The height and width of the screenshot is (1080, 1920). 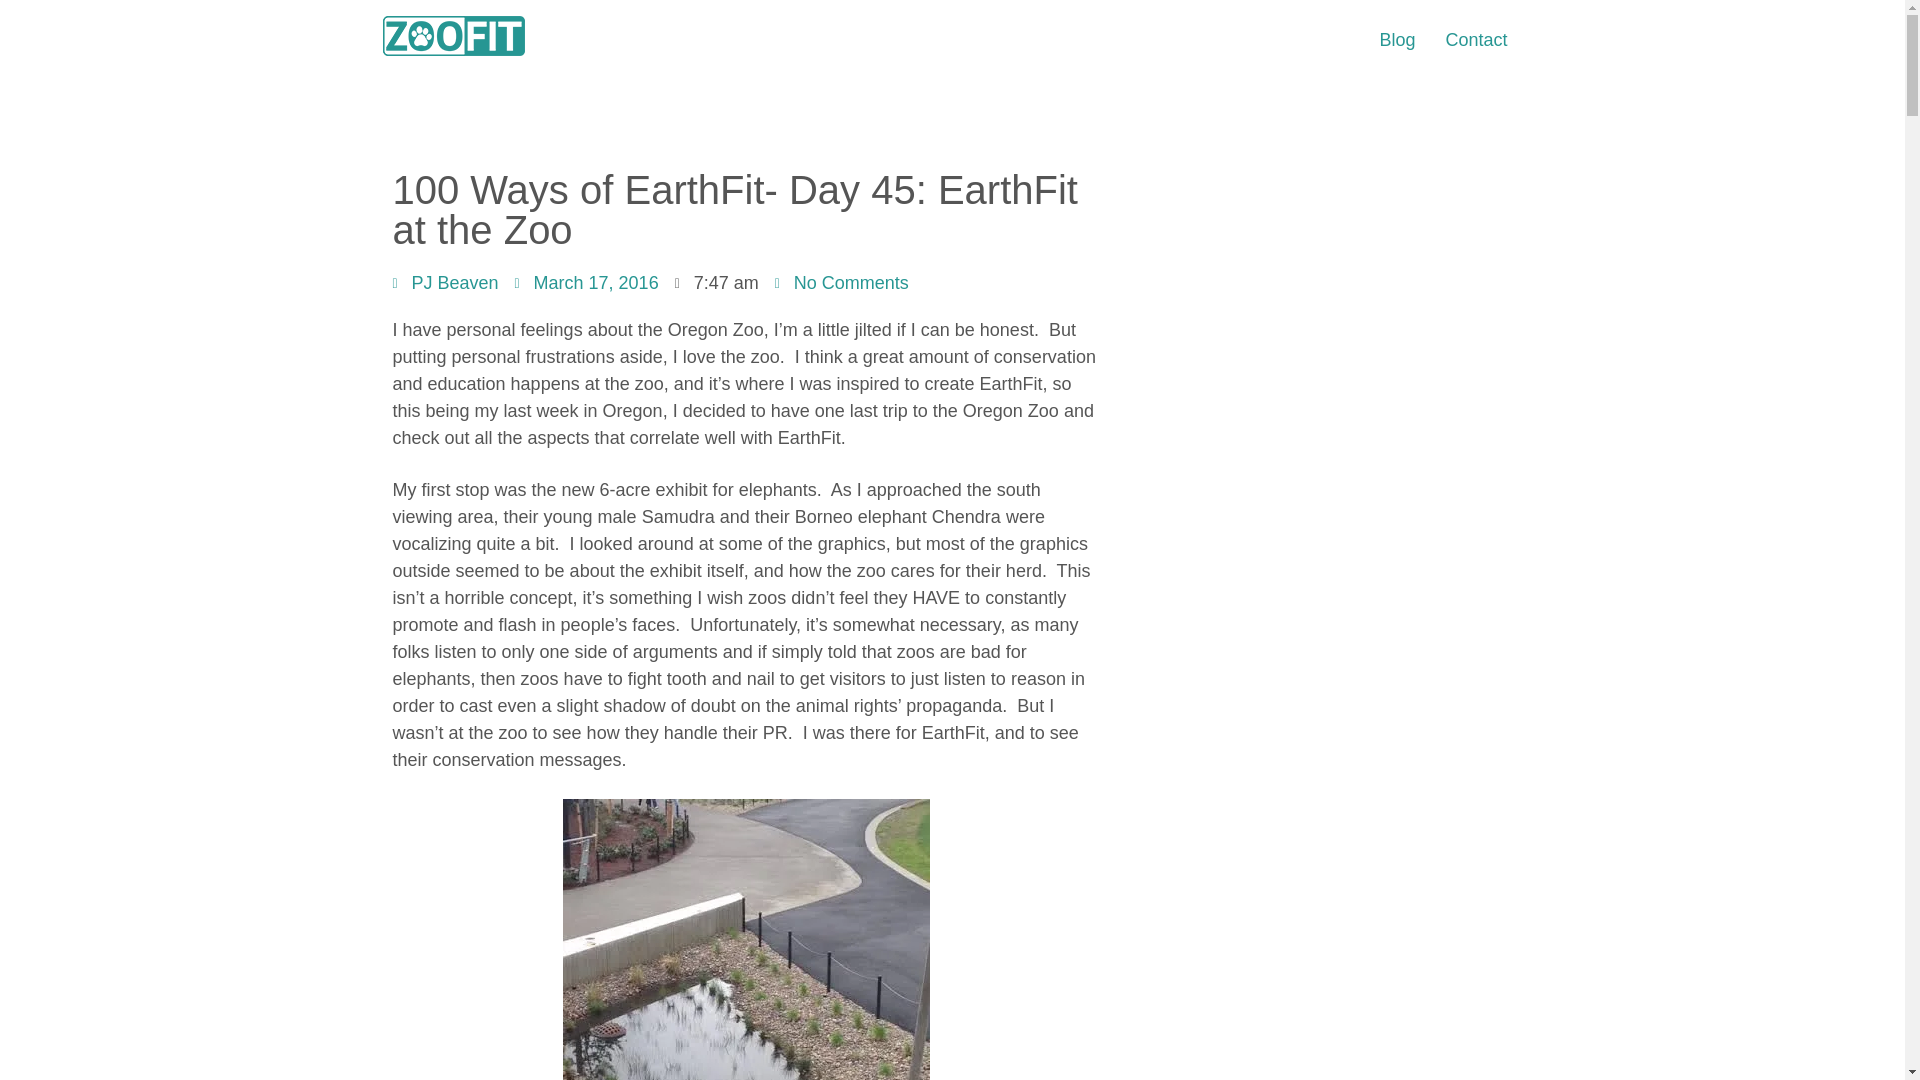 I want to click on Contact, so click(x=1476, y=39).